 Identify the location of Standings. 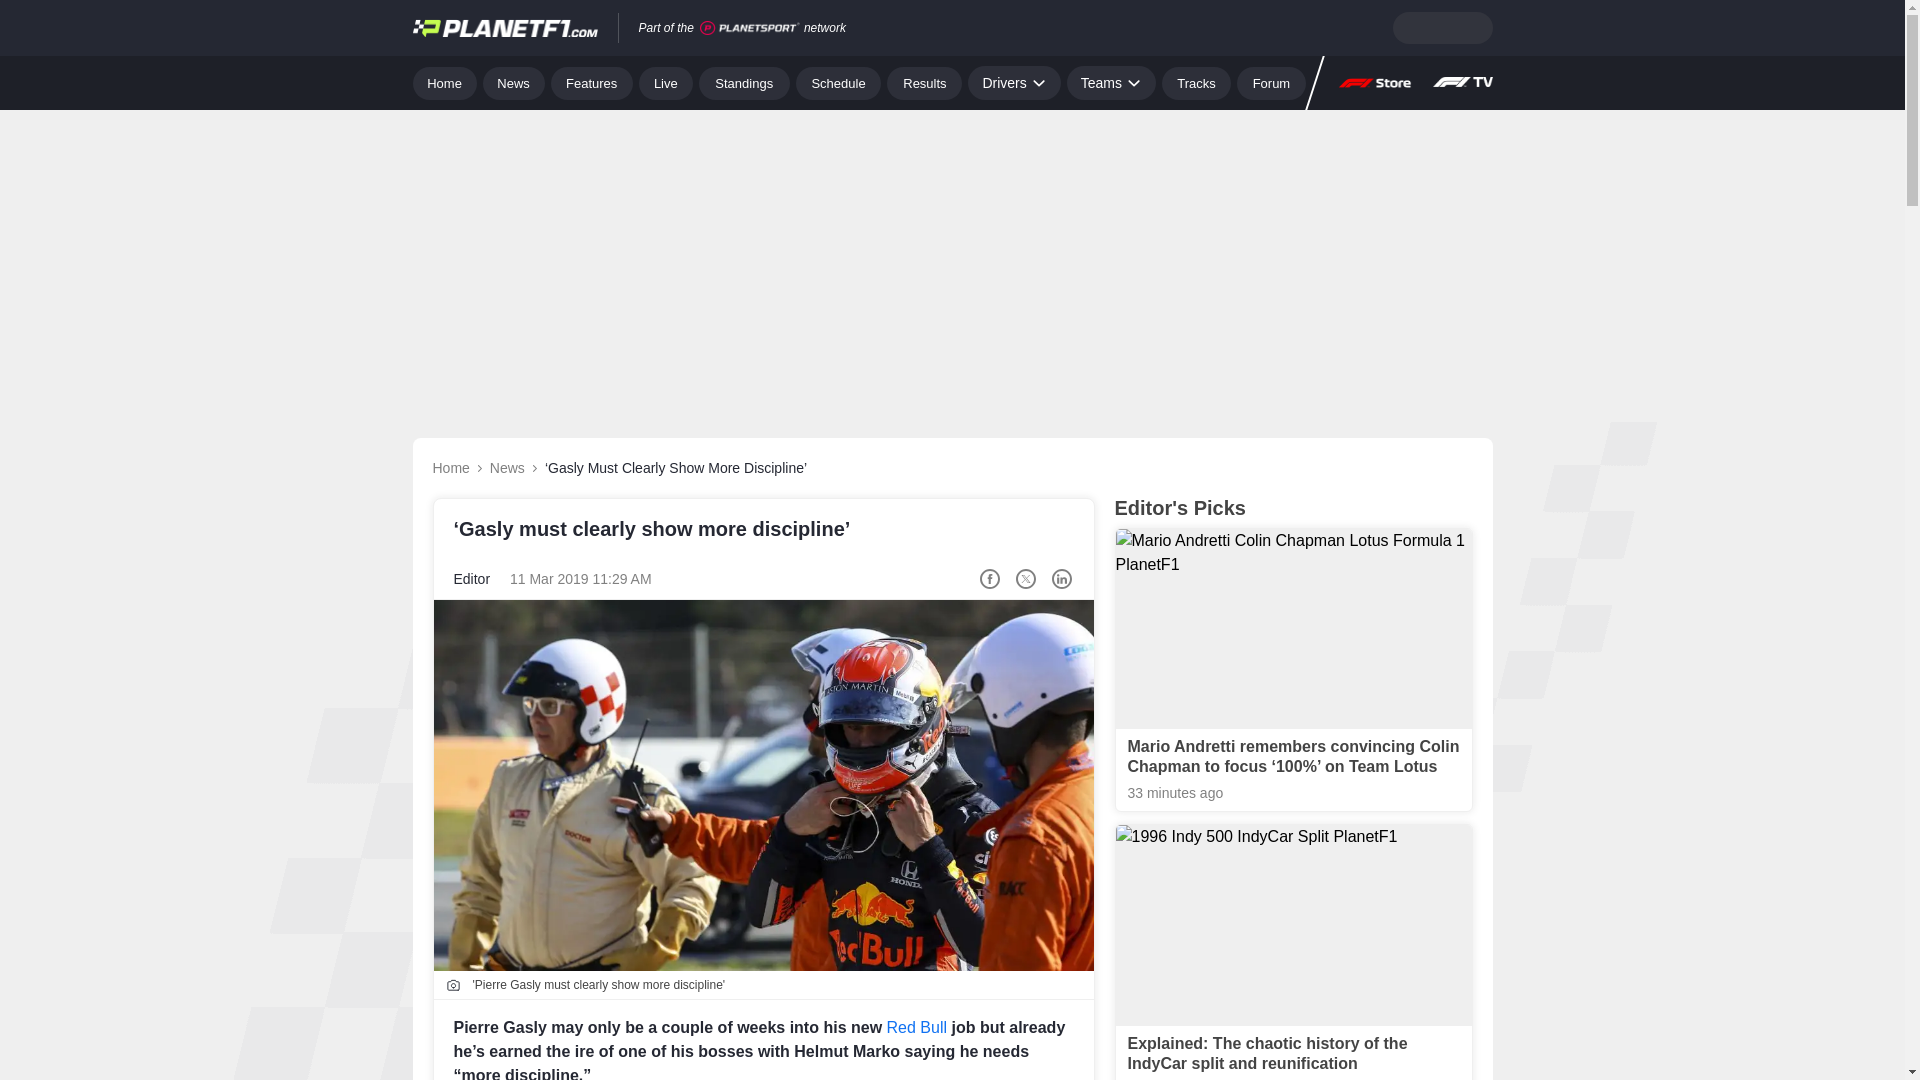
(744, 82).